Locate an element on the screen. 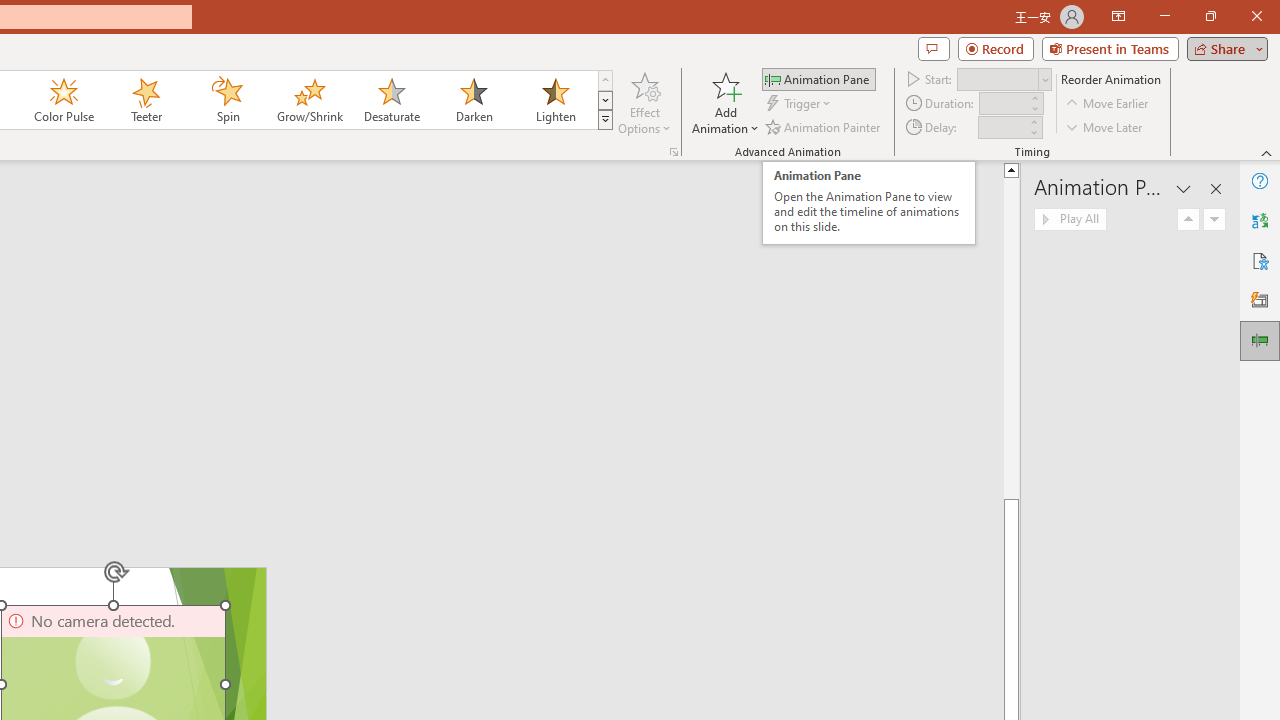 This screenshot has width=1280, height=720. Color Pulse is located at coordinates (64, 100).